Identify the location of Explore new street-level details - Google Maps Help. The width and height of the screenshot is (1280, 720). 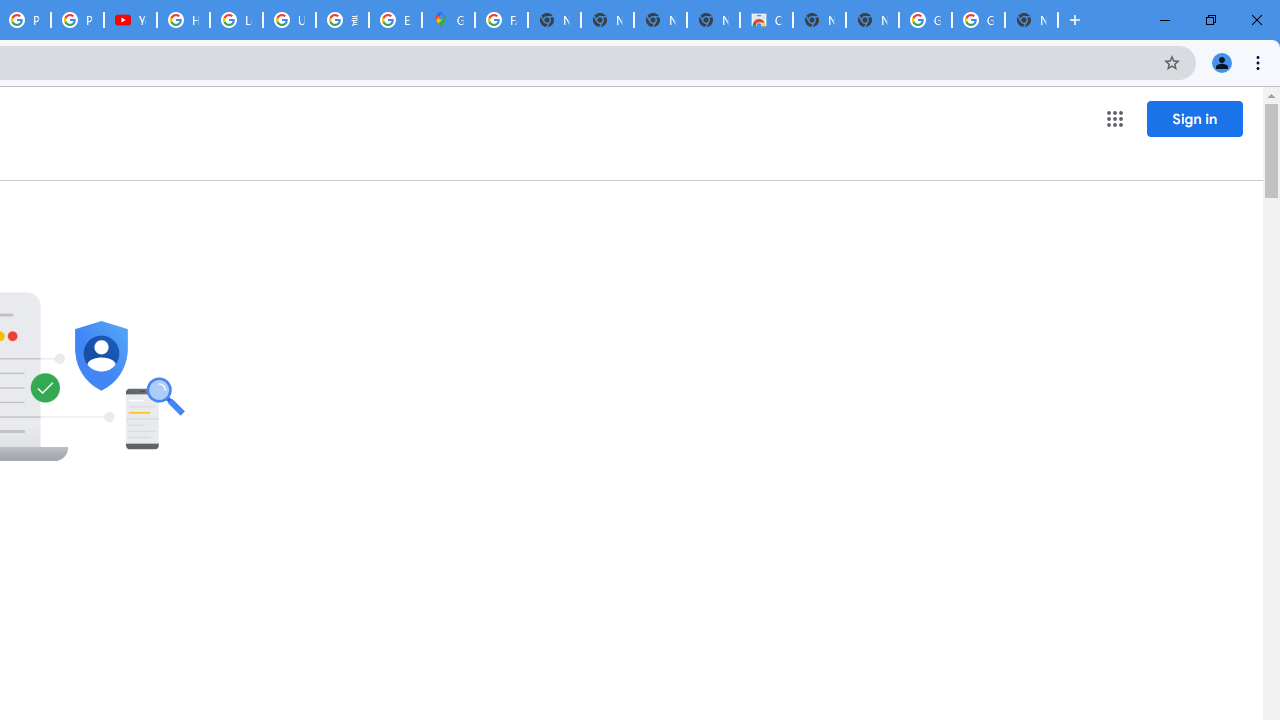
(395, 20).